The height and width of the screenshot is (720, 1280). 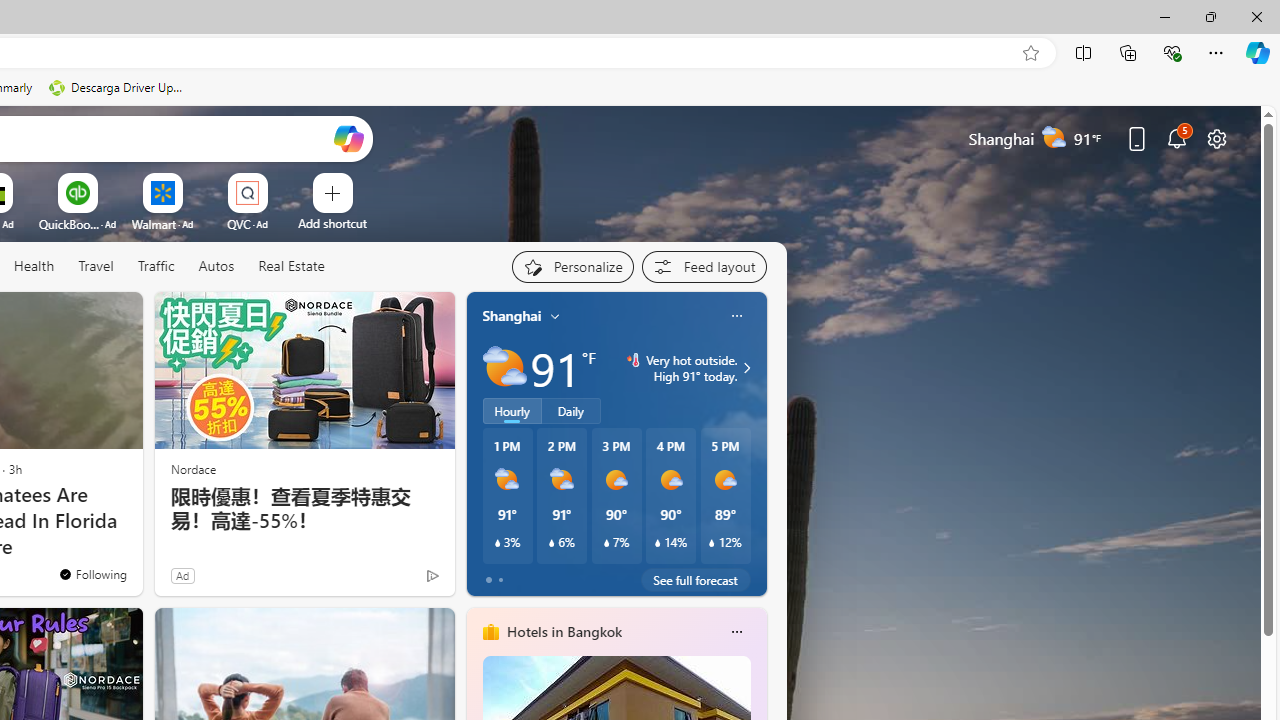 I want to click on hotels-header-icon, so click(x=490, y=632).